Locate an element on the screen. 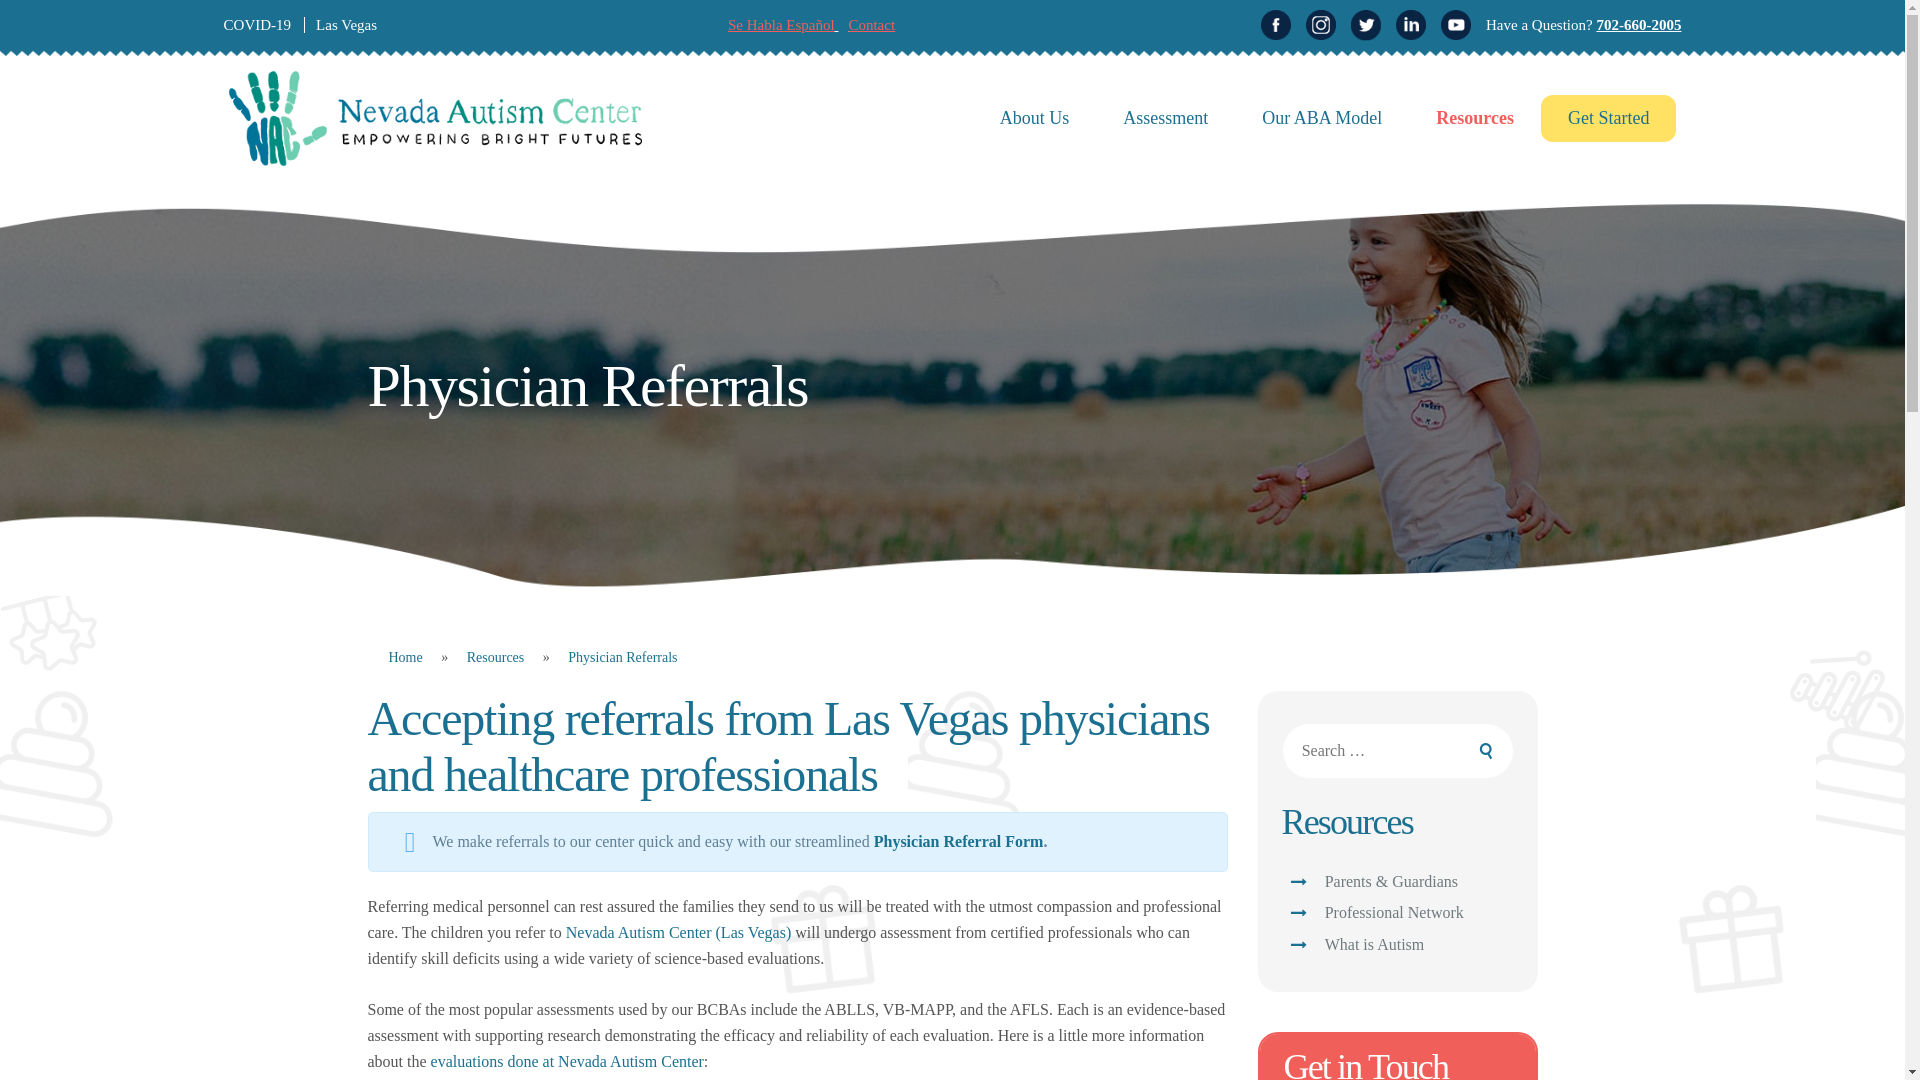 Image resolution: width=1920 pixels, height=1080 pixels. Our ABA Model is located at coordinates (1322, 118).